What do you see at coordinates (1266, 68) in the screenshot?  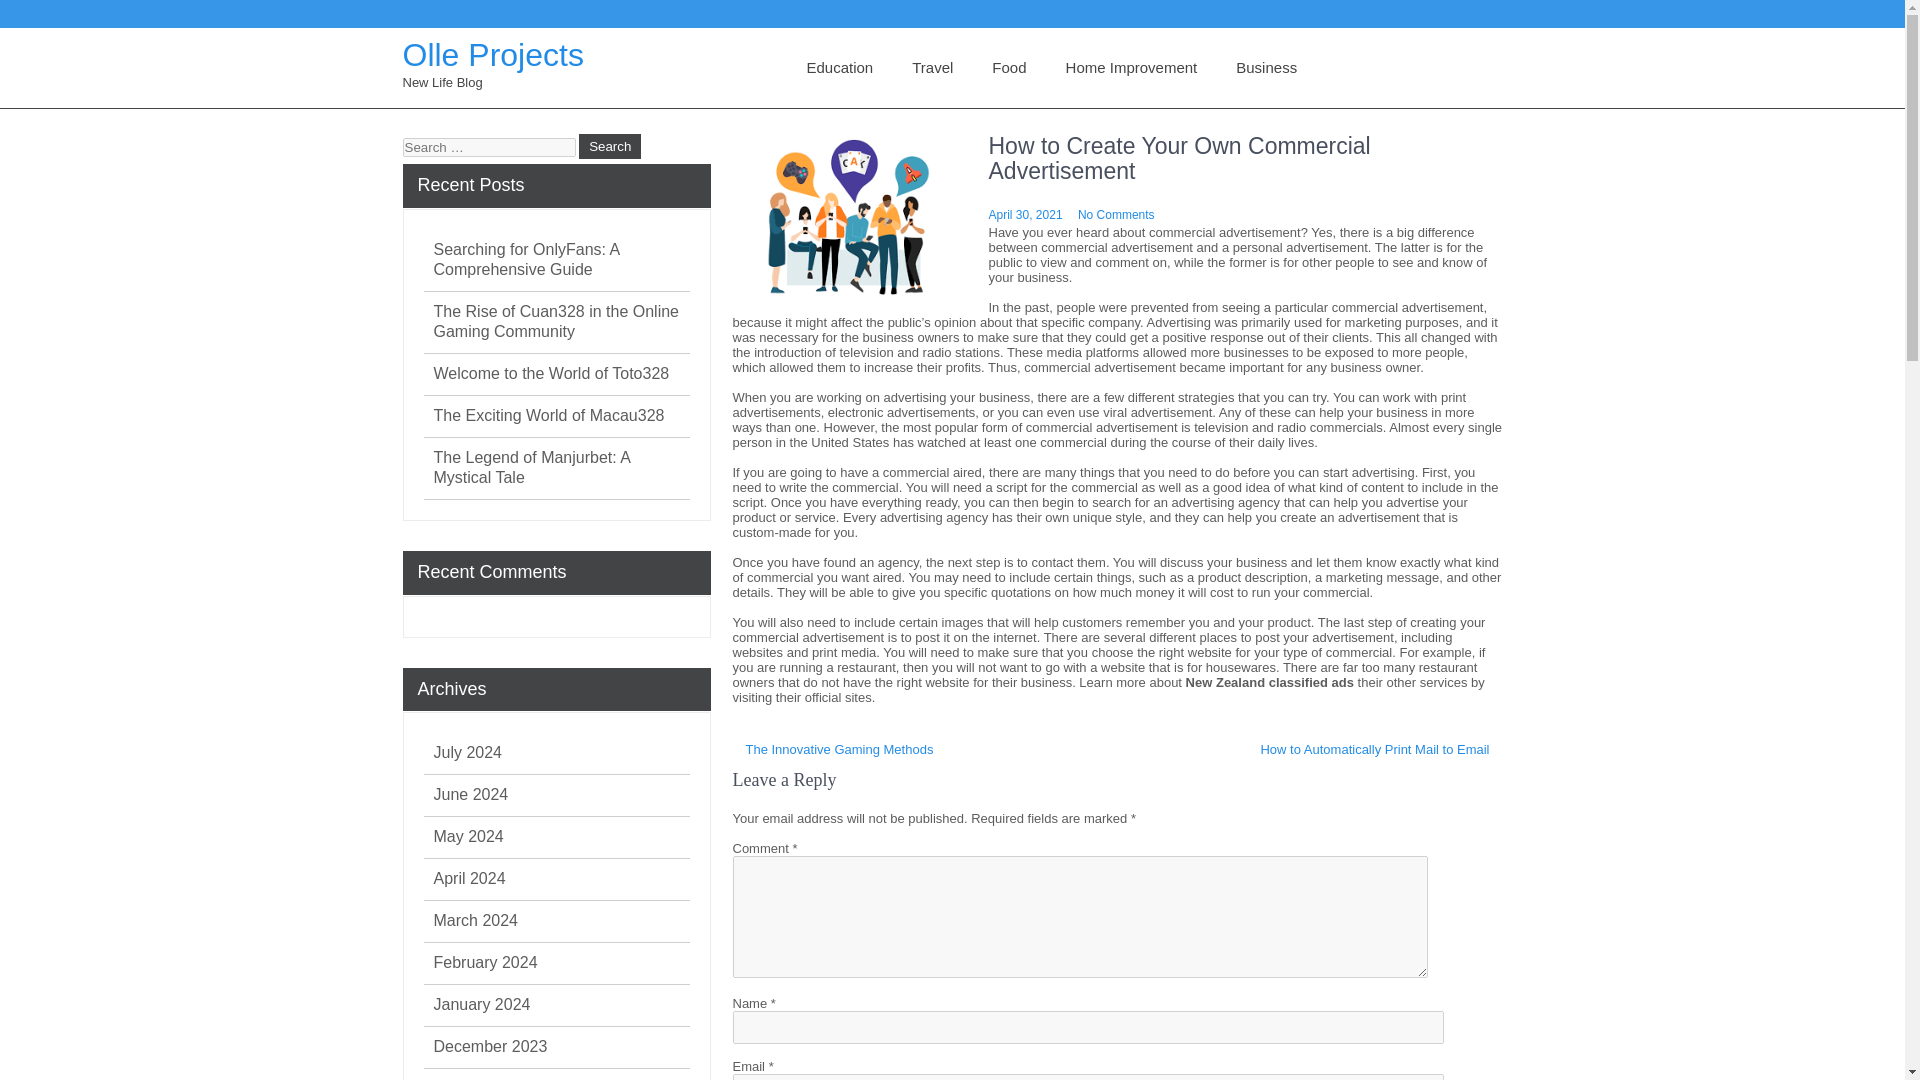 I see `Business` at bounding box center [1266, 68].